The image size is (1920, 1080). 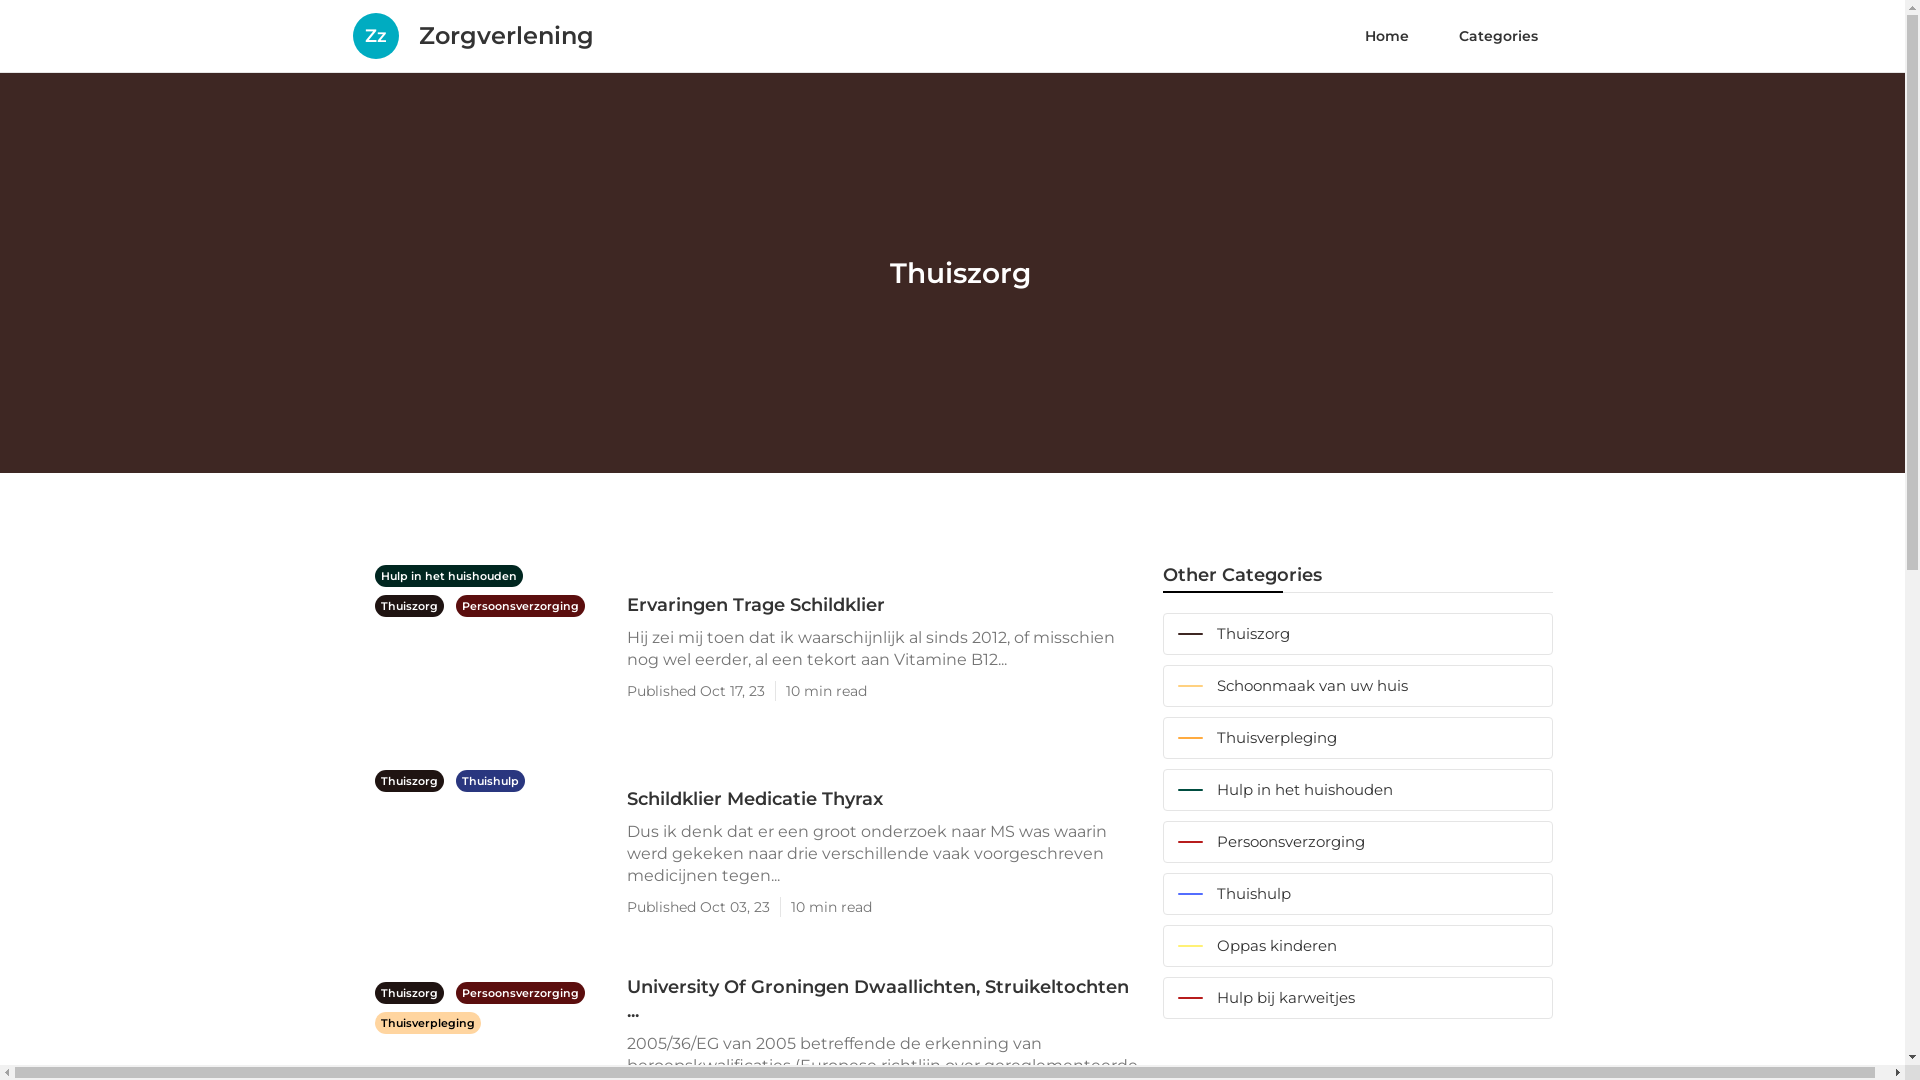 What do you see at coordinates (410, 605) in the screenshot?
I see `Thuiszorg` at bounding box center [410, 605].